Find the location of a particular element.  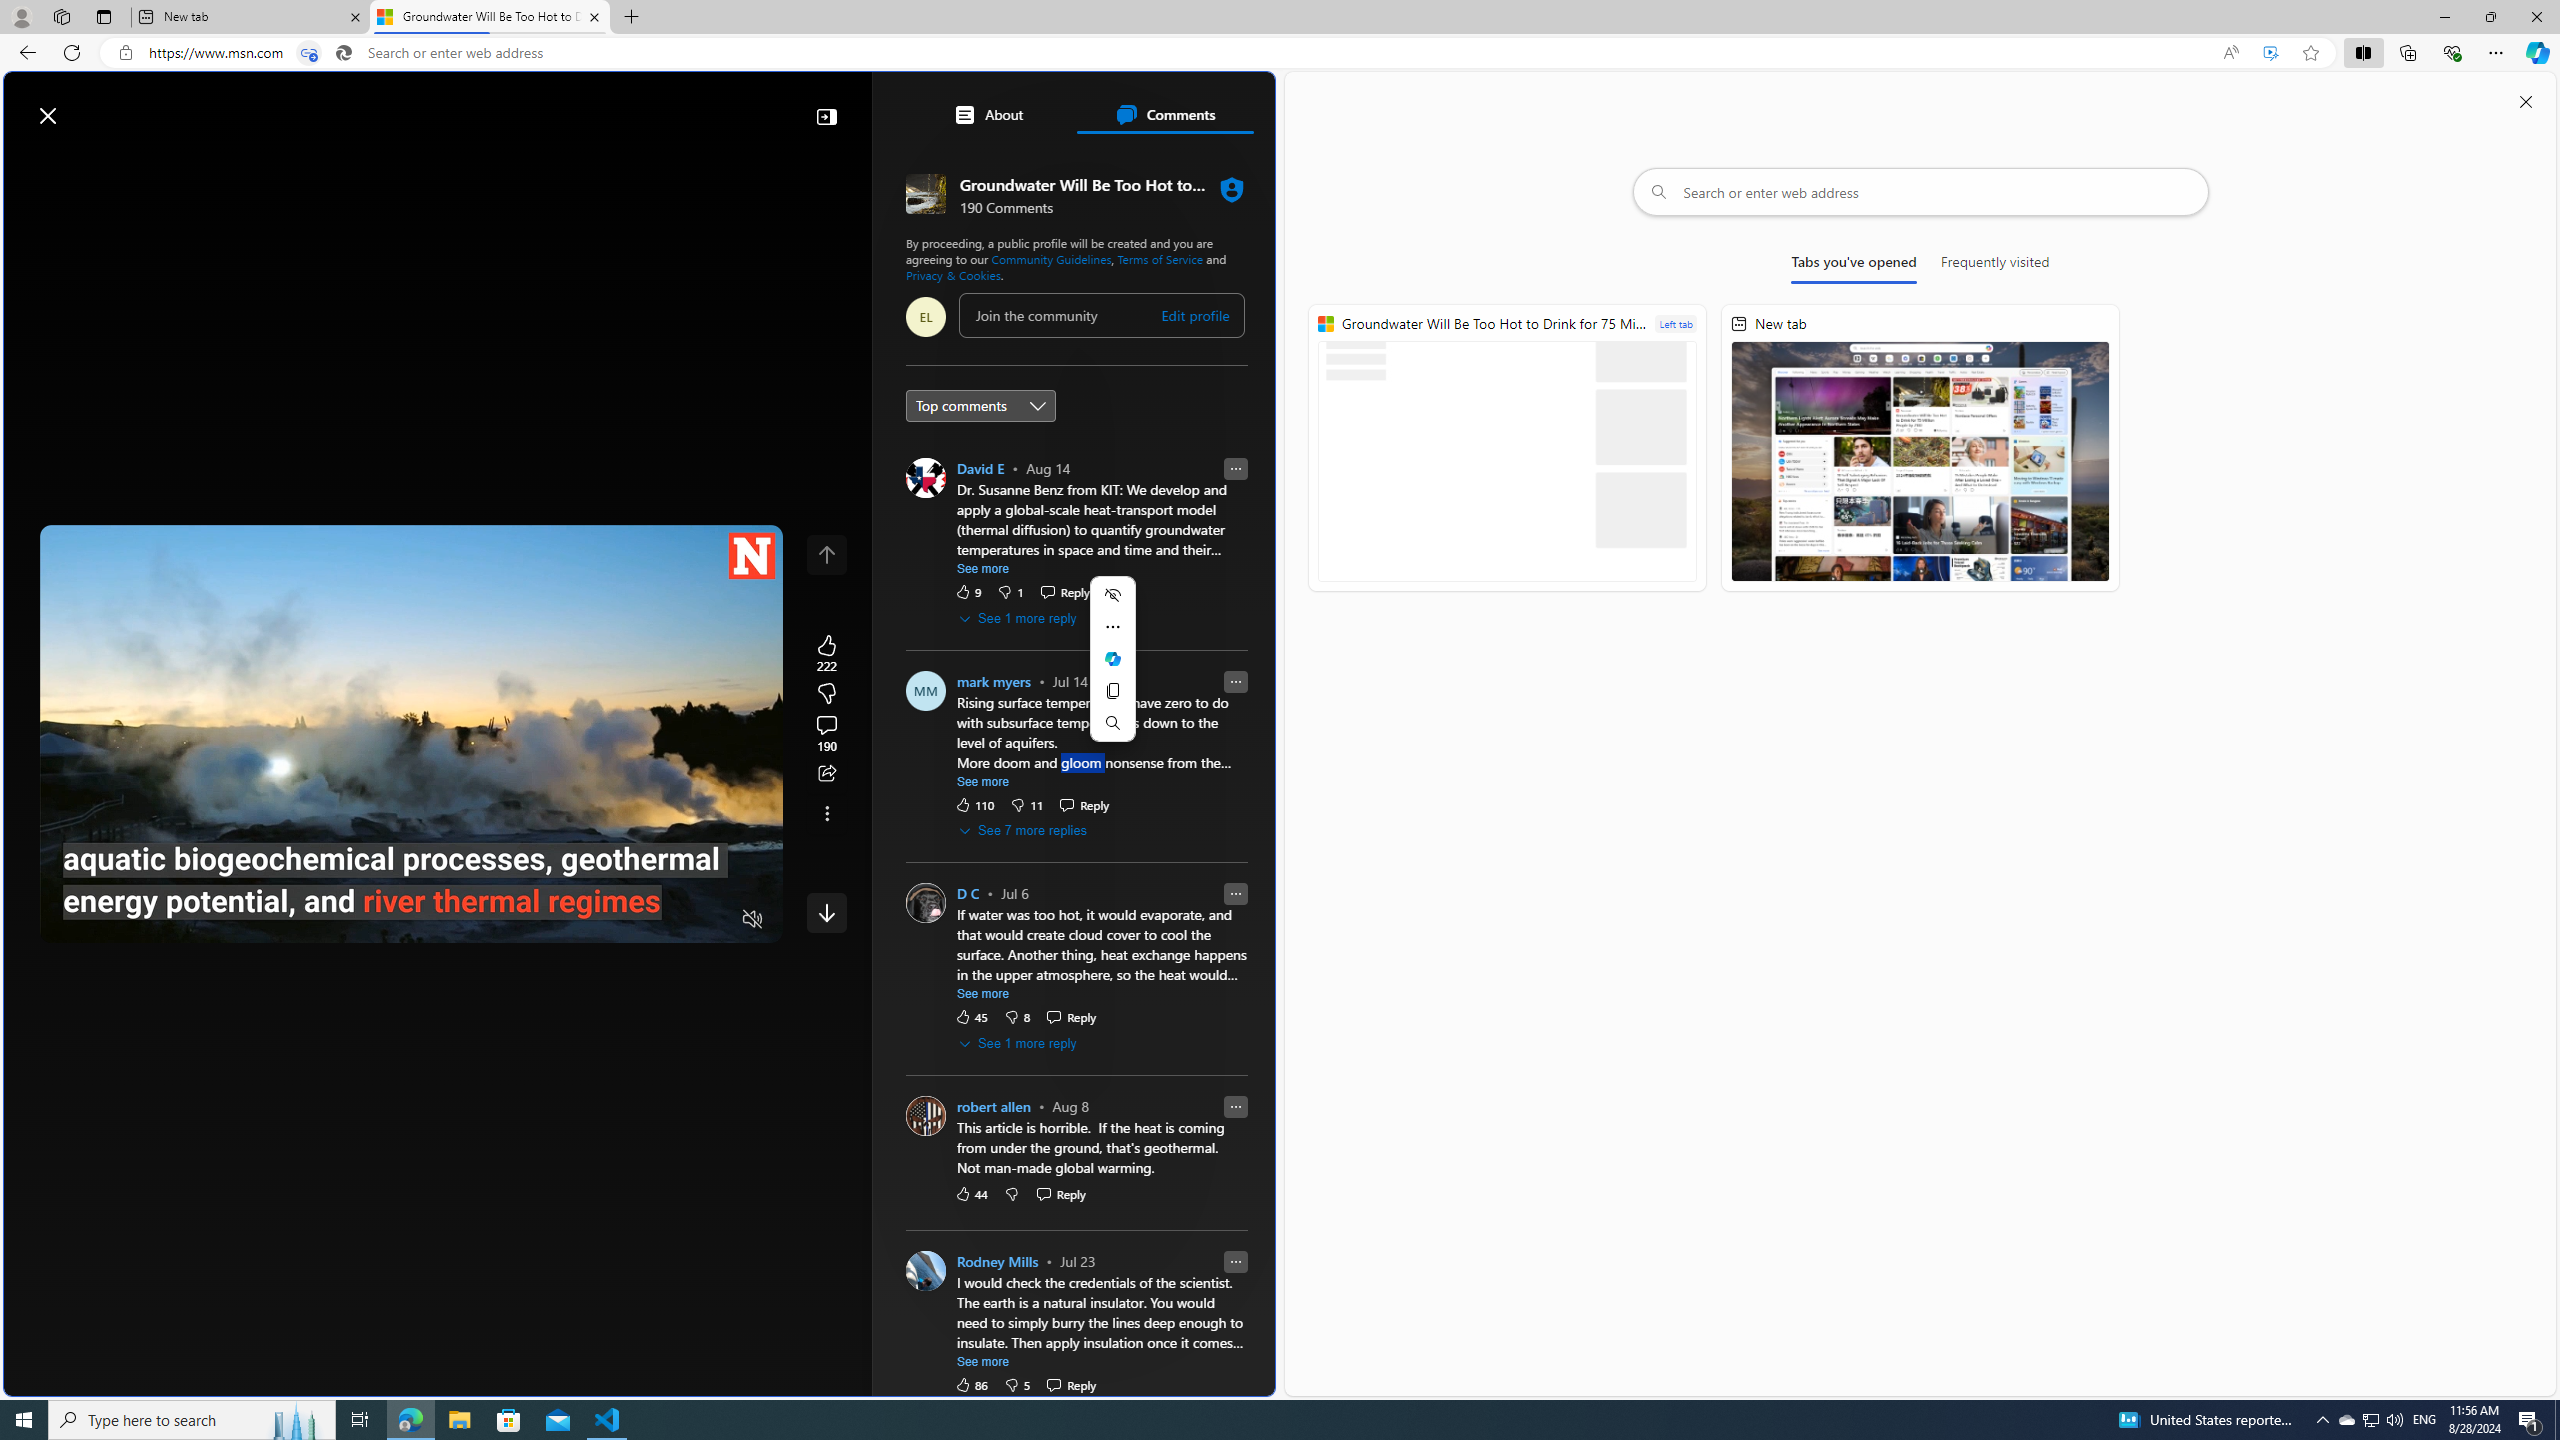

Forge of Empires is located at coordinates (1025, 1056).